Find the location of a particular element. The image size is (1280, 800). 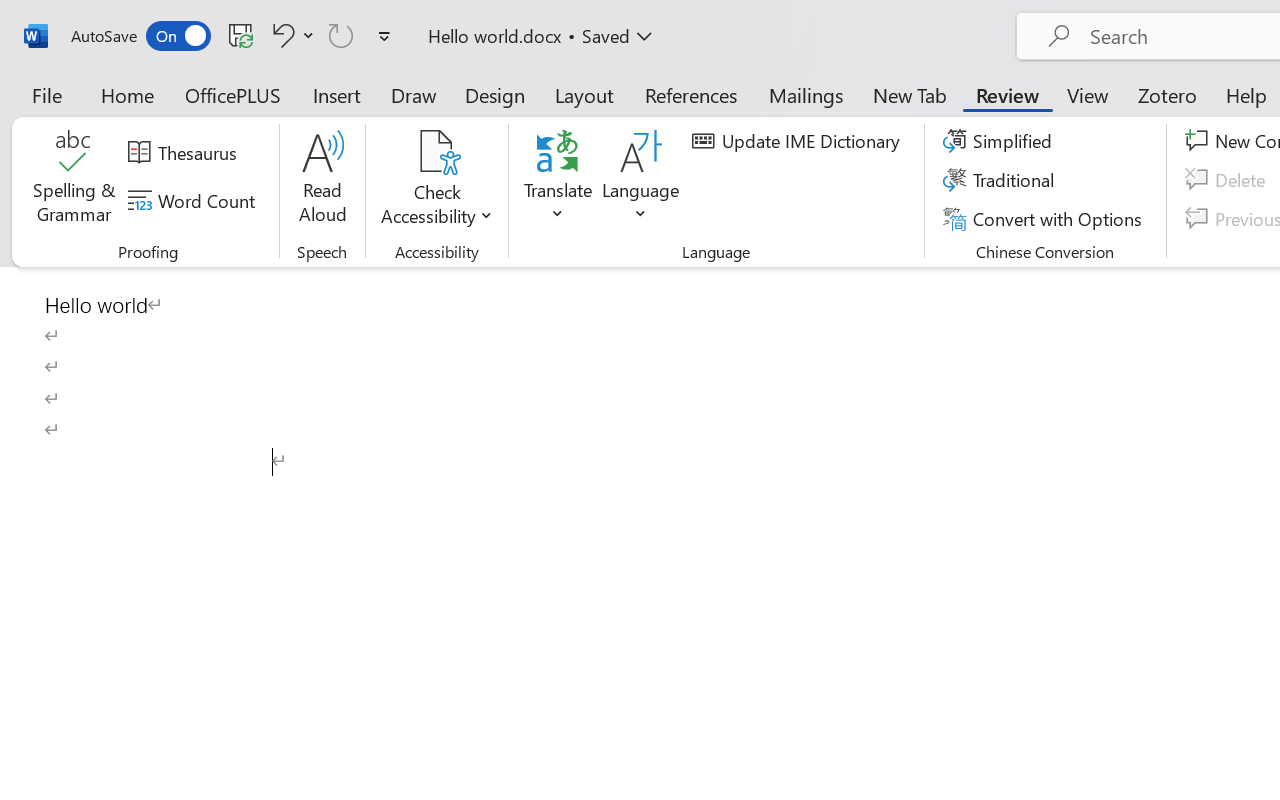

Check Accessibility is located at coordinates (436, 152).